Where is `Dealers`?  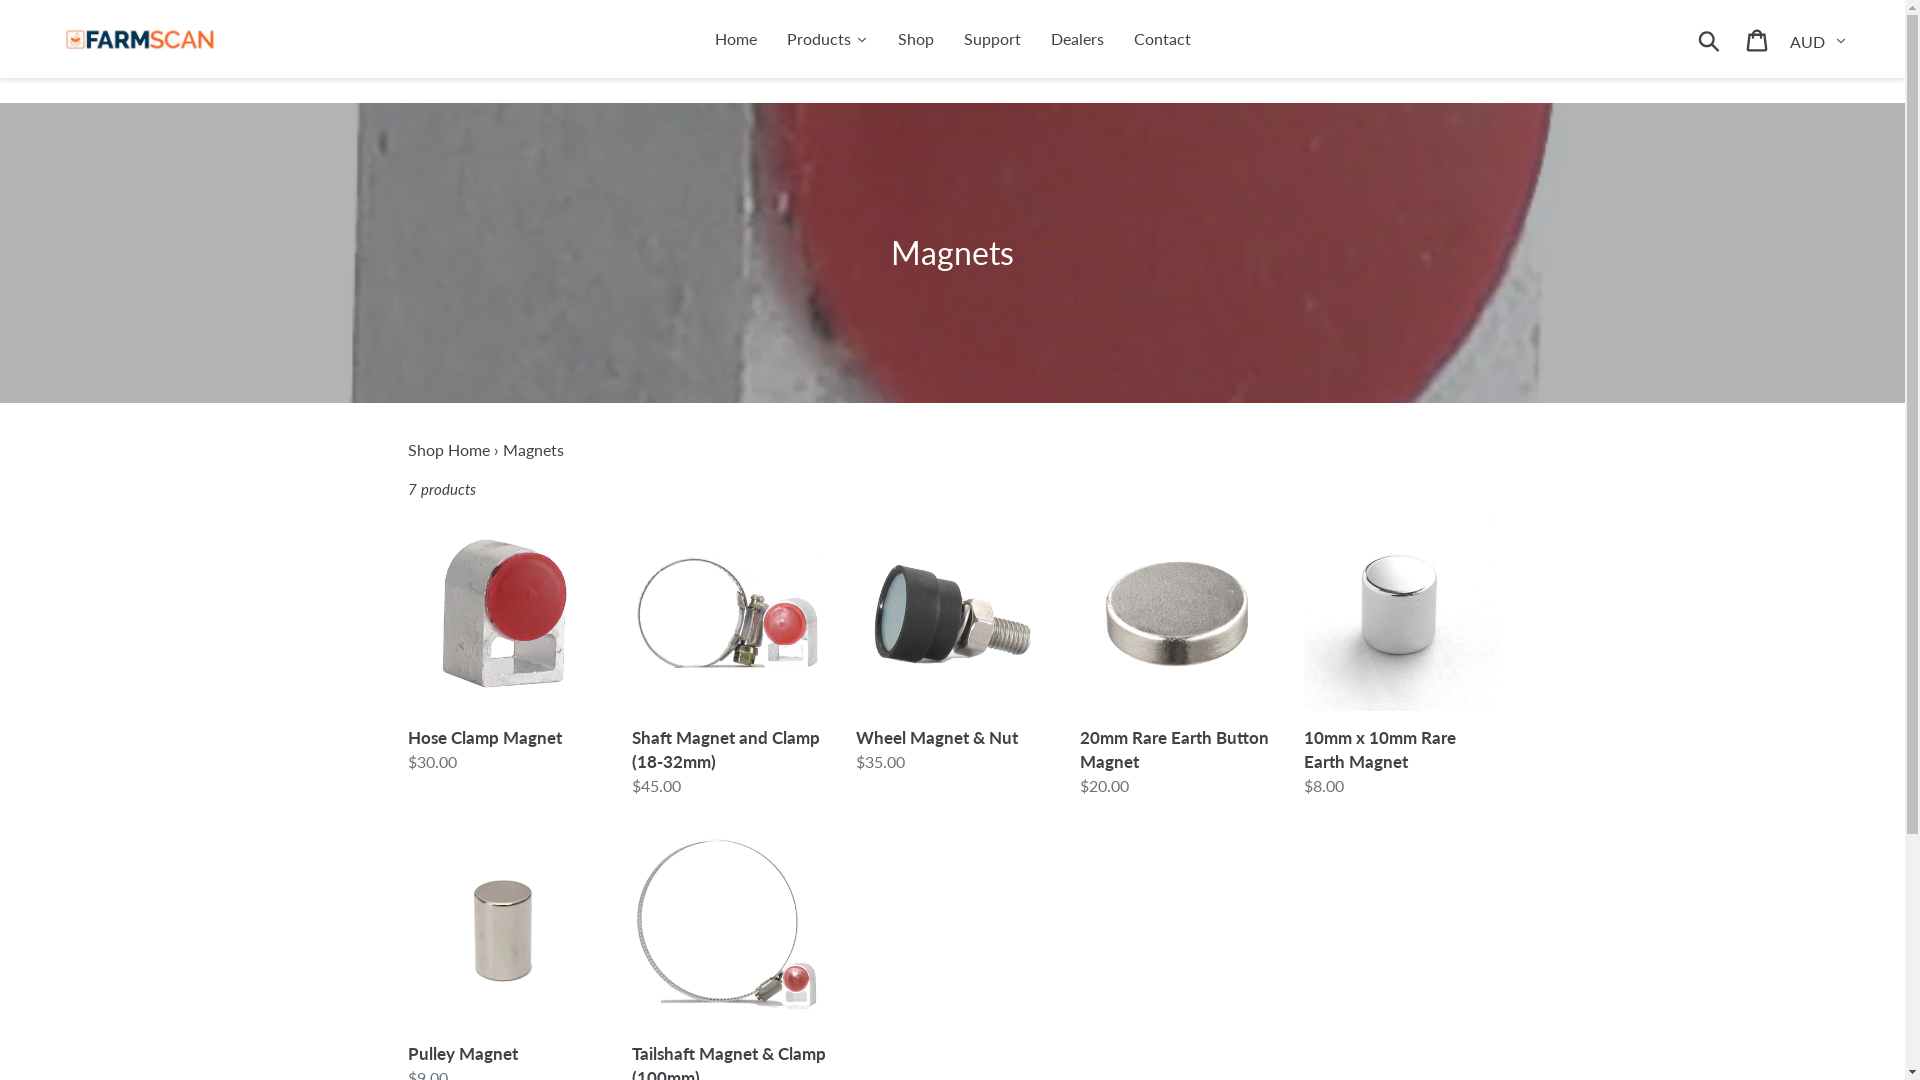 Dealers is located at coordinates (1078, 39).